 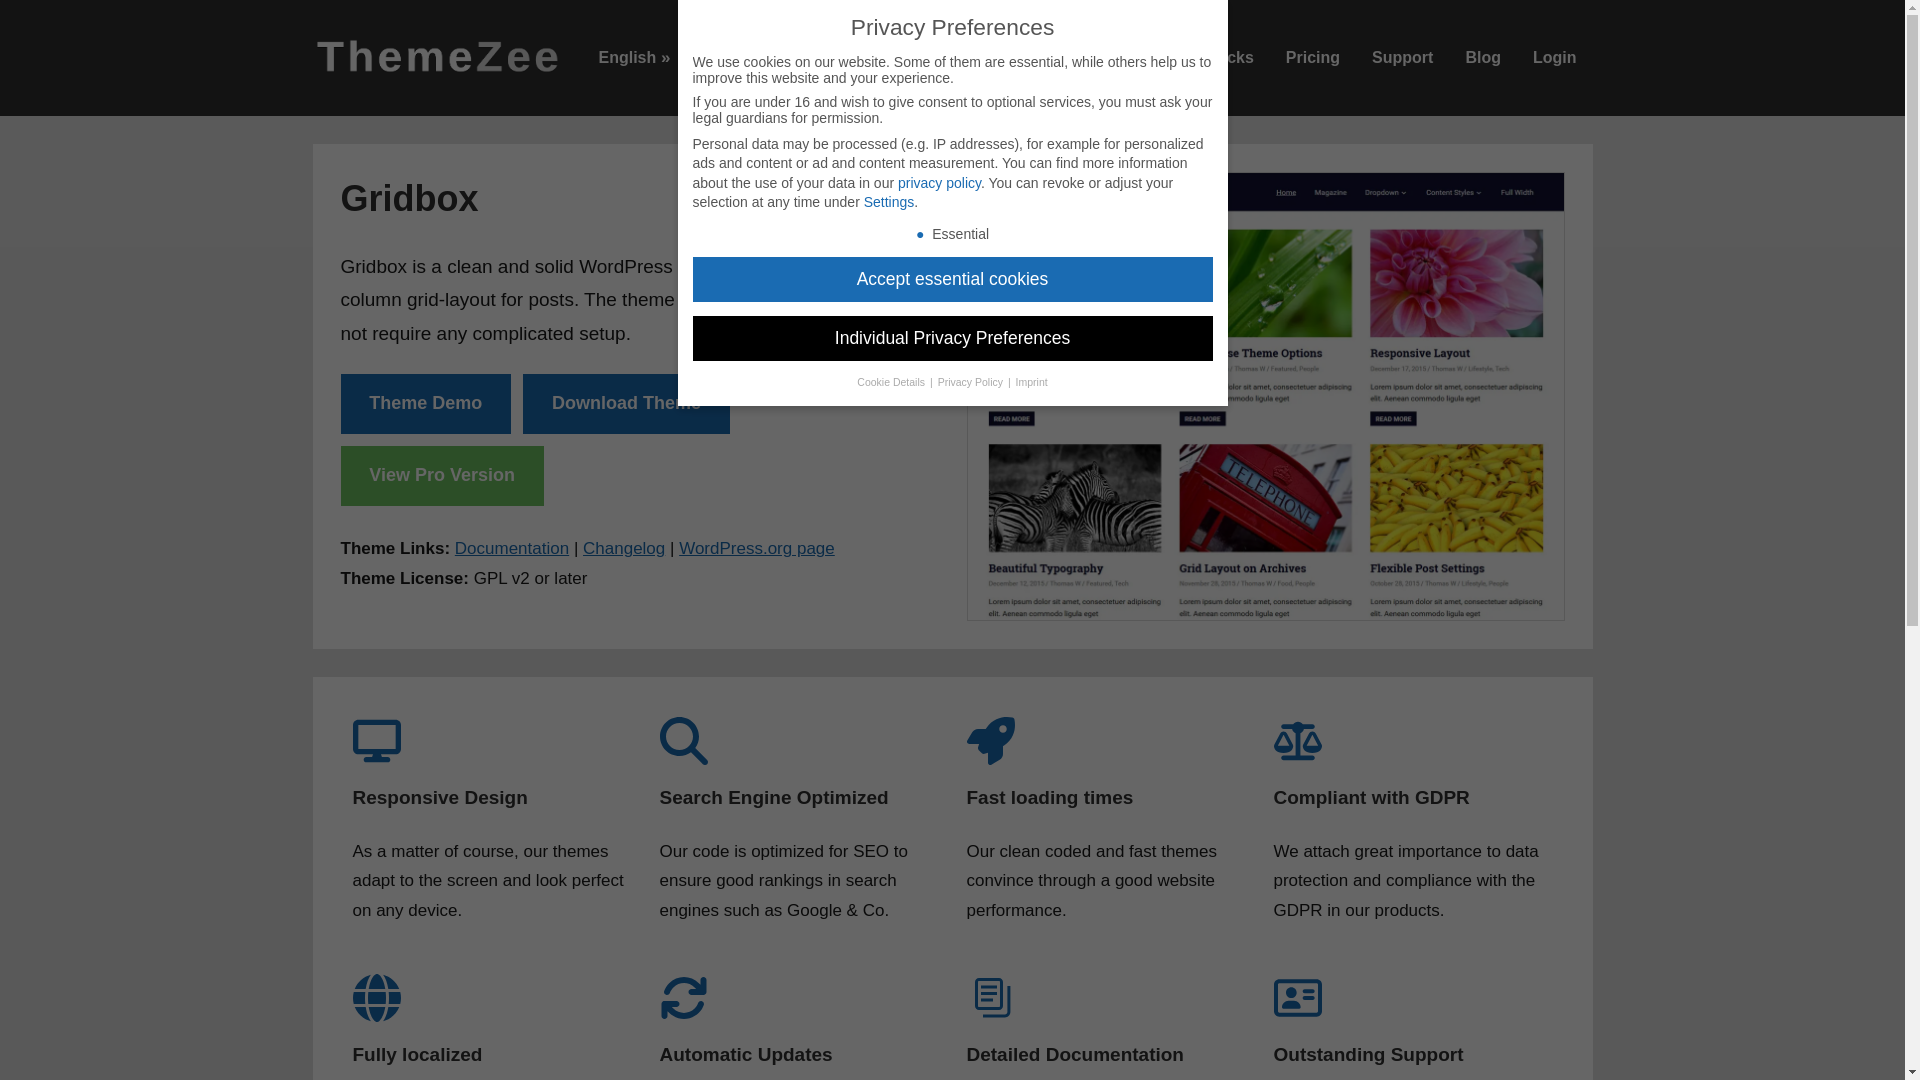 What do you see at coordinates (1226, 58) in the screenshot?
I see `Blocks` at bounding box center [1226, 58].